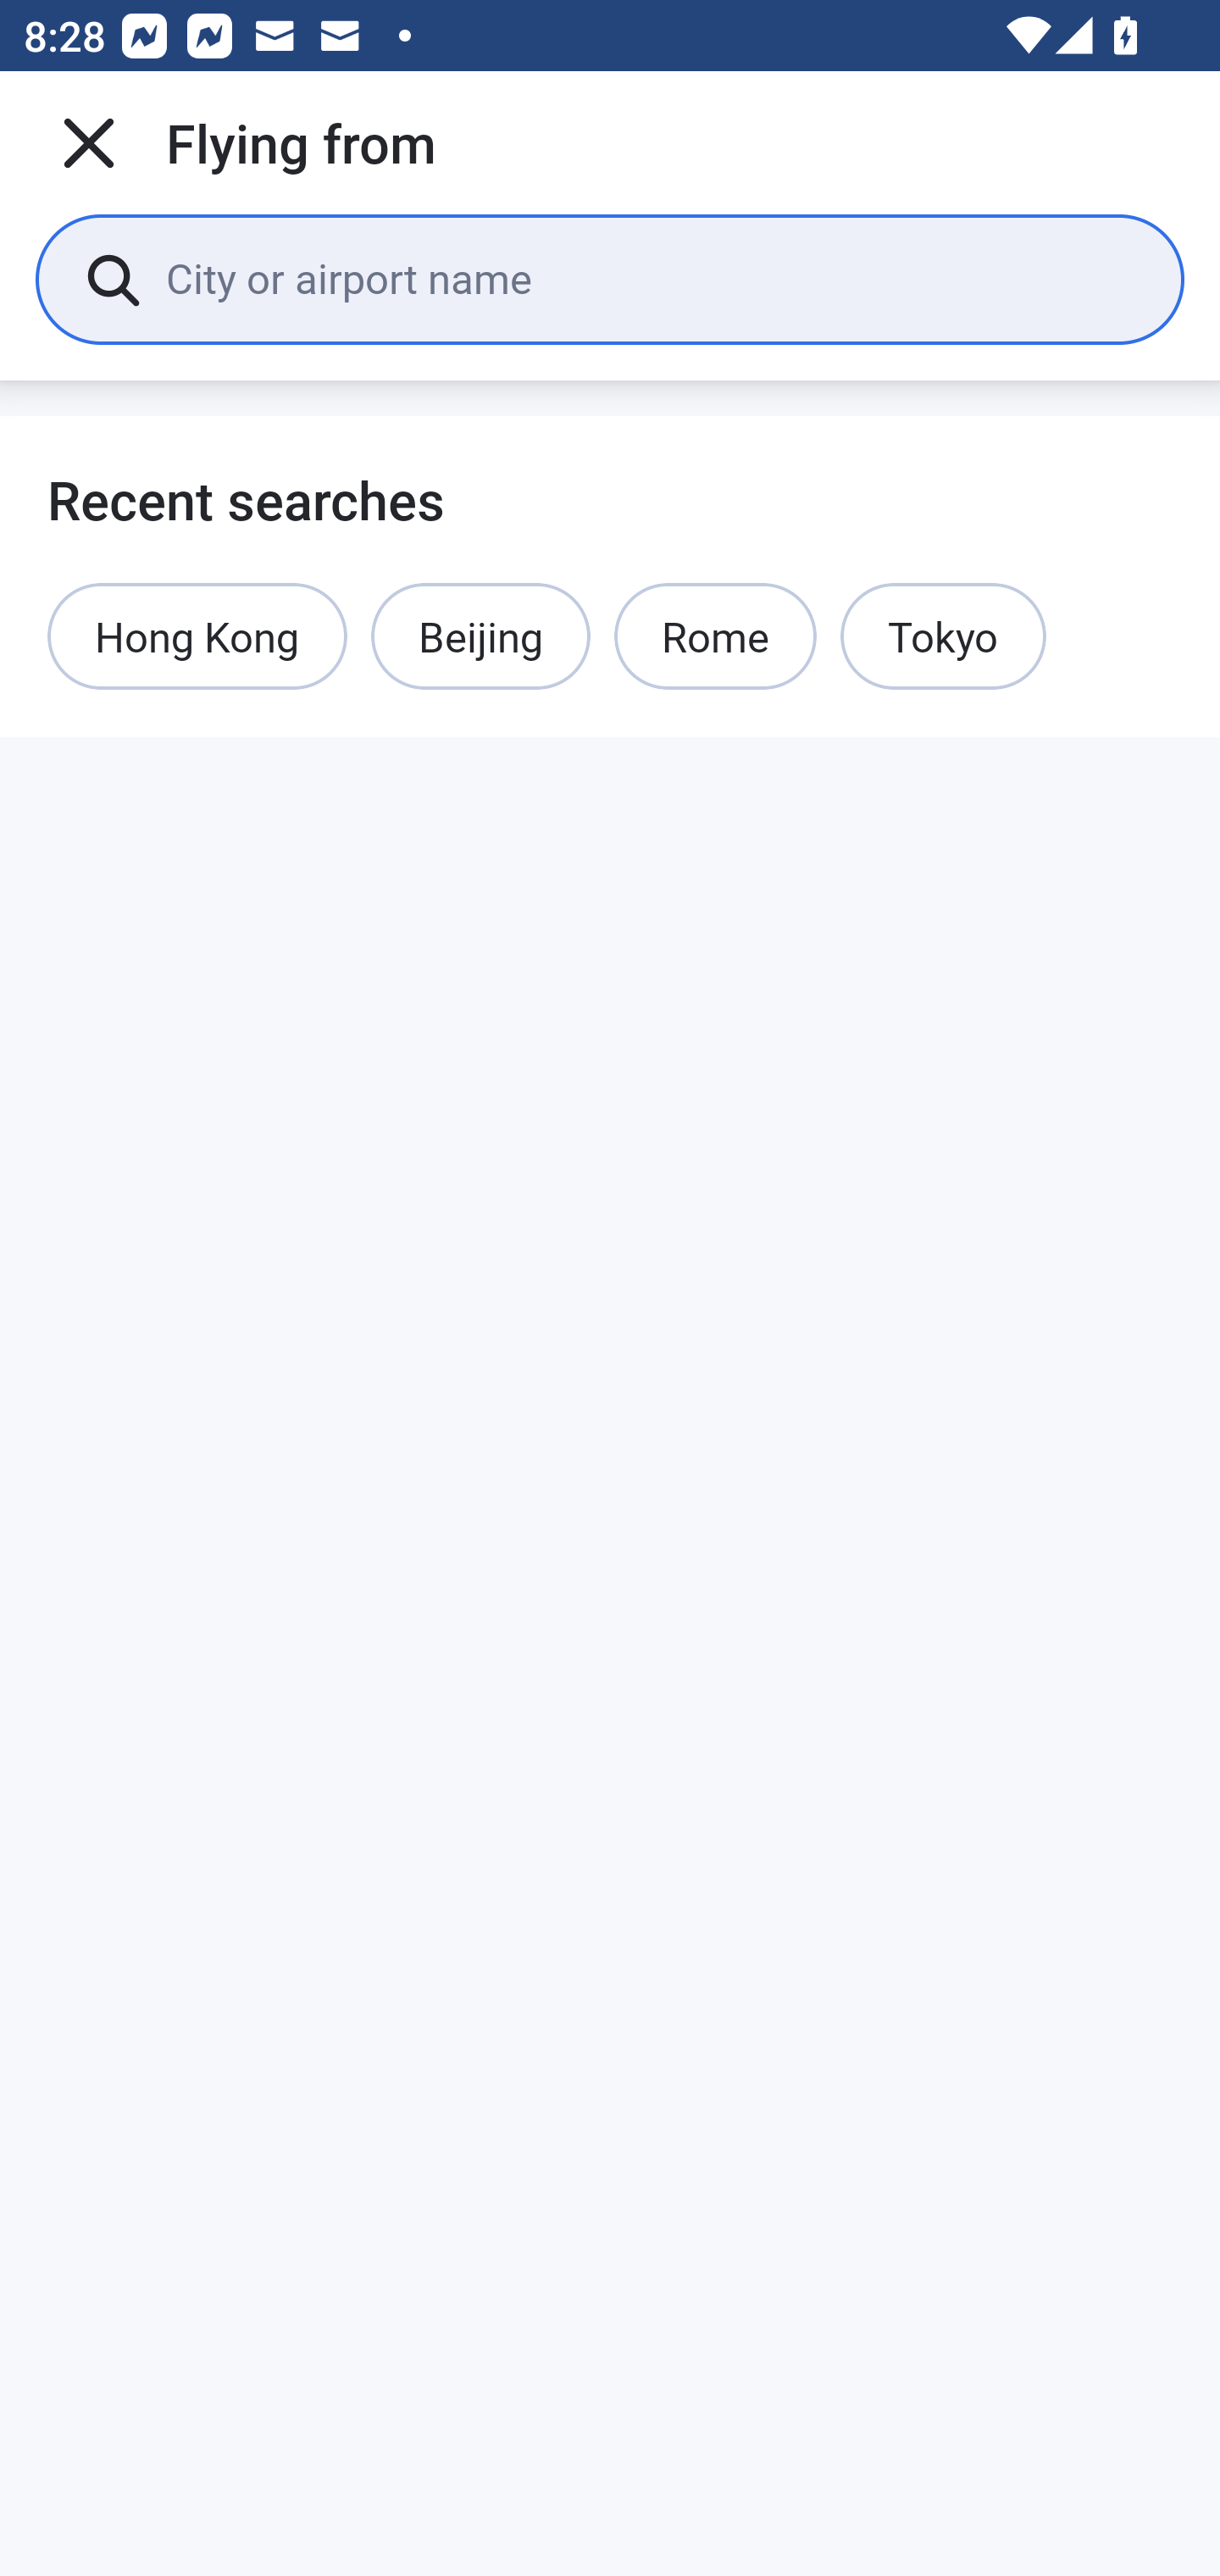 The width and height of the screenshot is (1220, 2576). I want to click on Rome, so click(715, 636).